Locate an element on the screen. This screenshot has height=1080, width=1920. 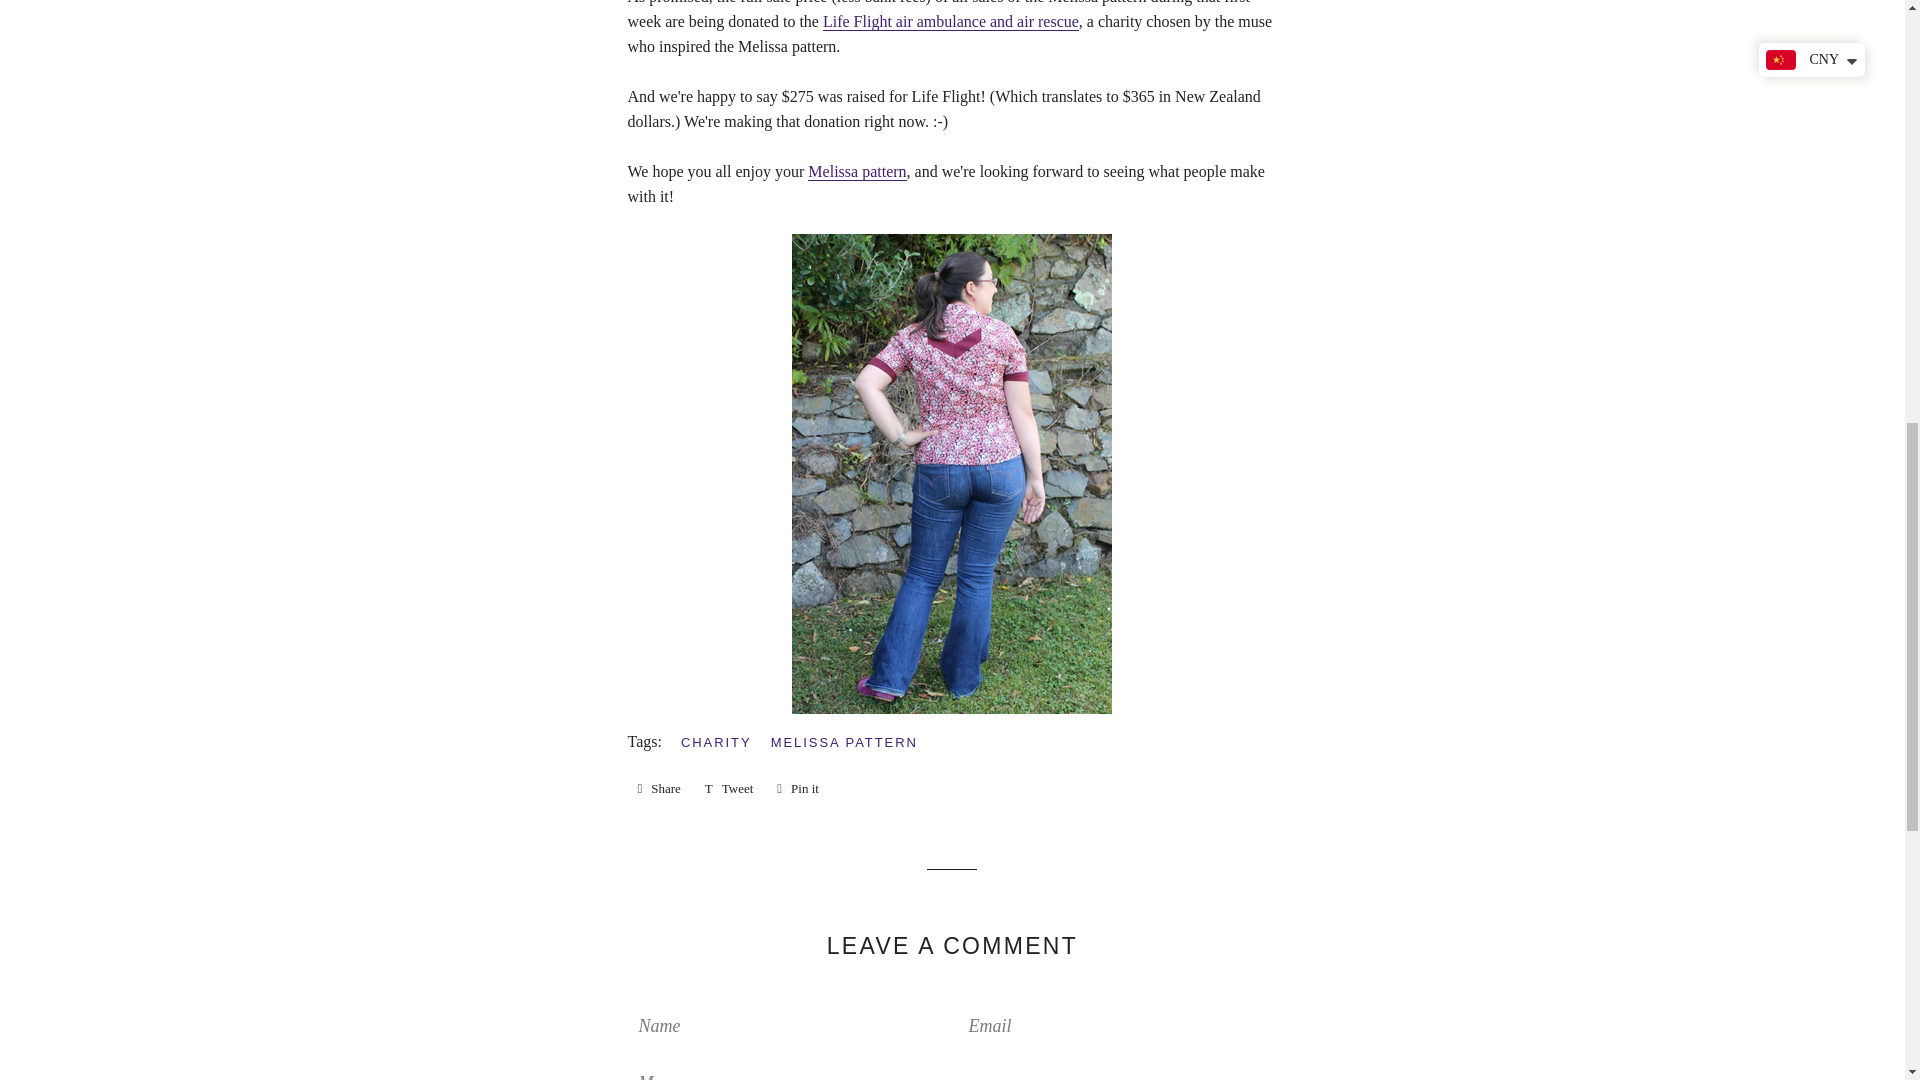
Tweet on Twitter is located at coordinates (730, 788).